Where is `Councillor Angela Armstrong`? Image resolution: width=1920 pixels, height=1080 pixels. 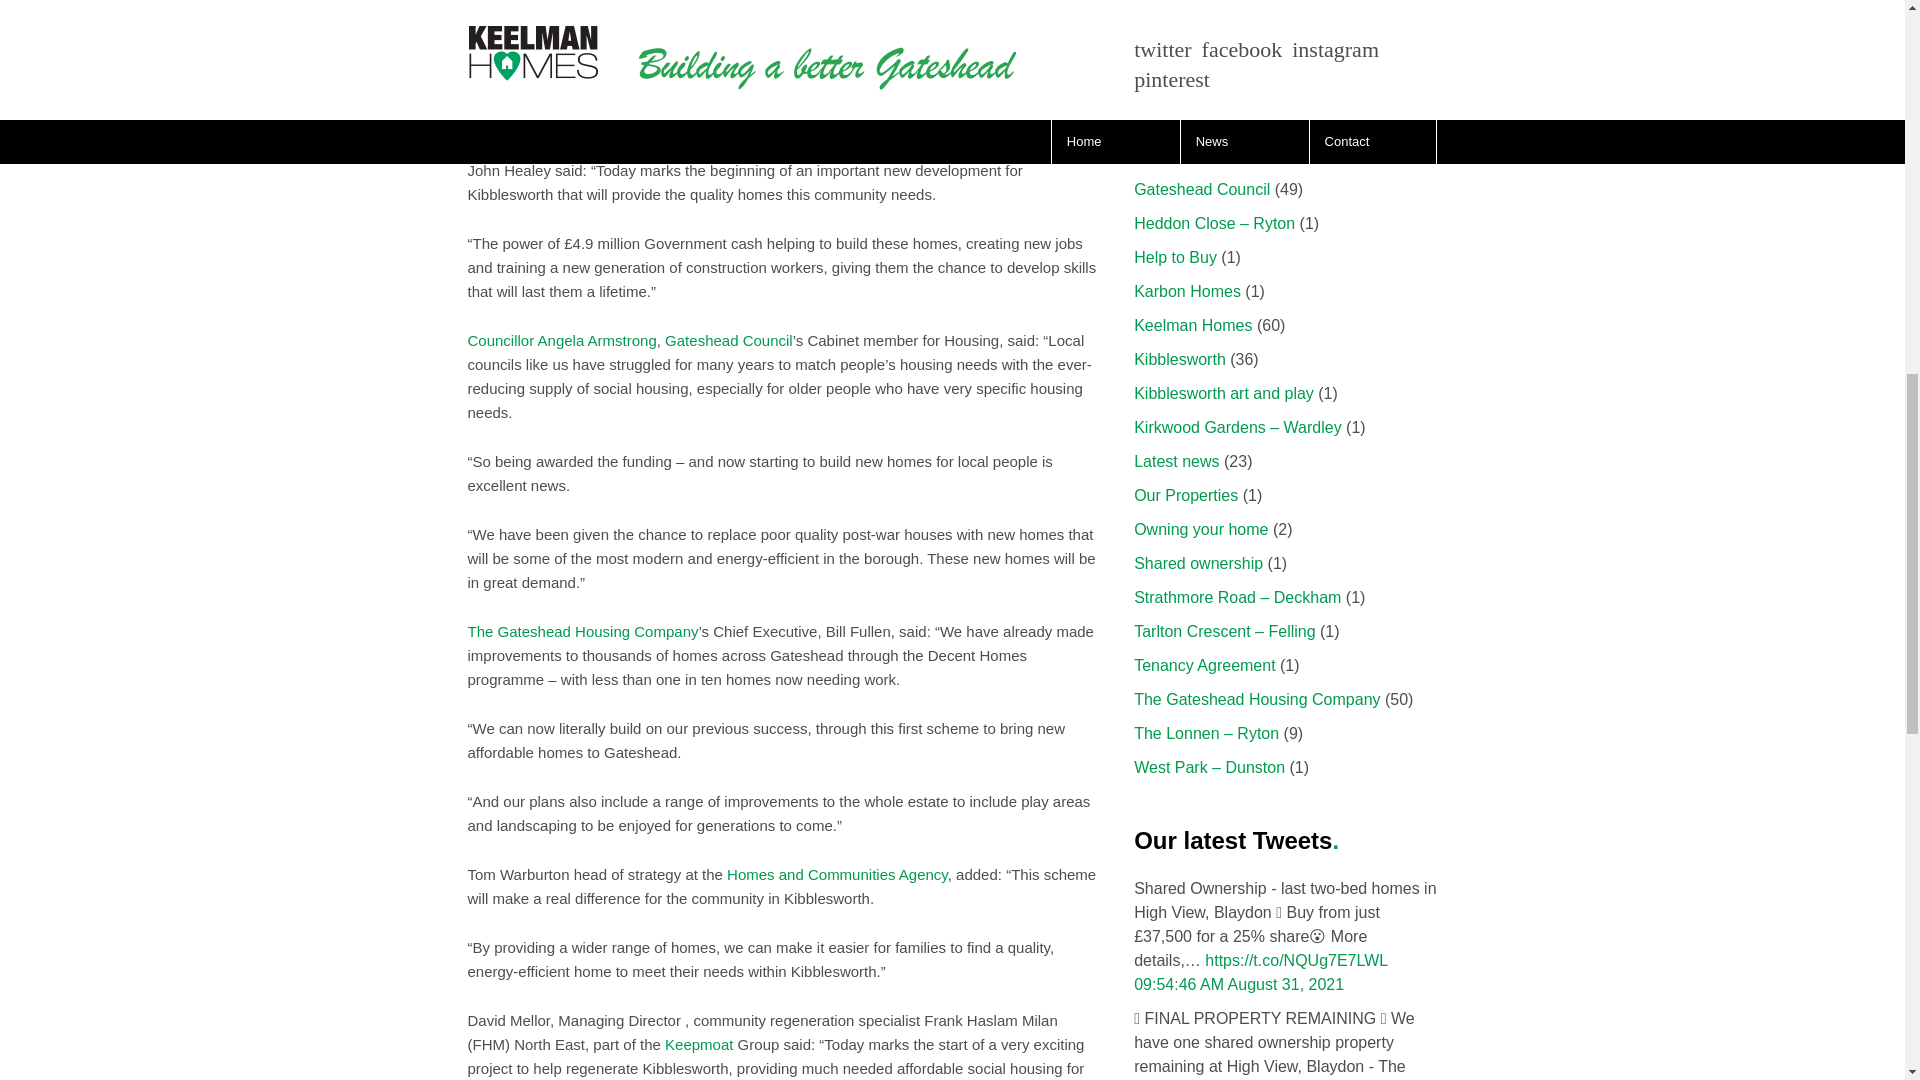 Councillor Angela Armstrong is located at coordinates (562, 340).